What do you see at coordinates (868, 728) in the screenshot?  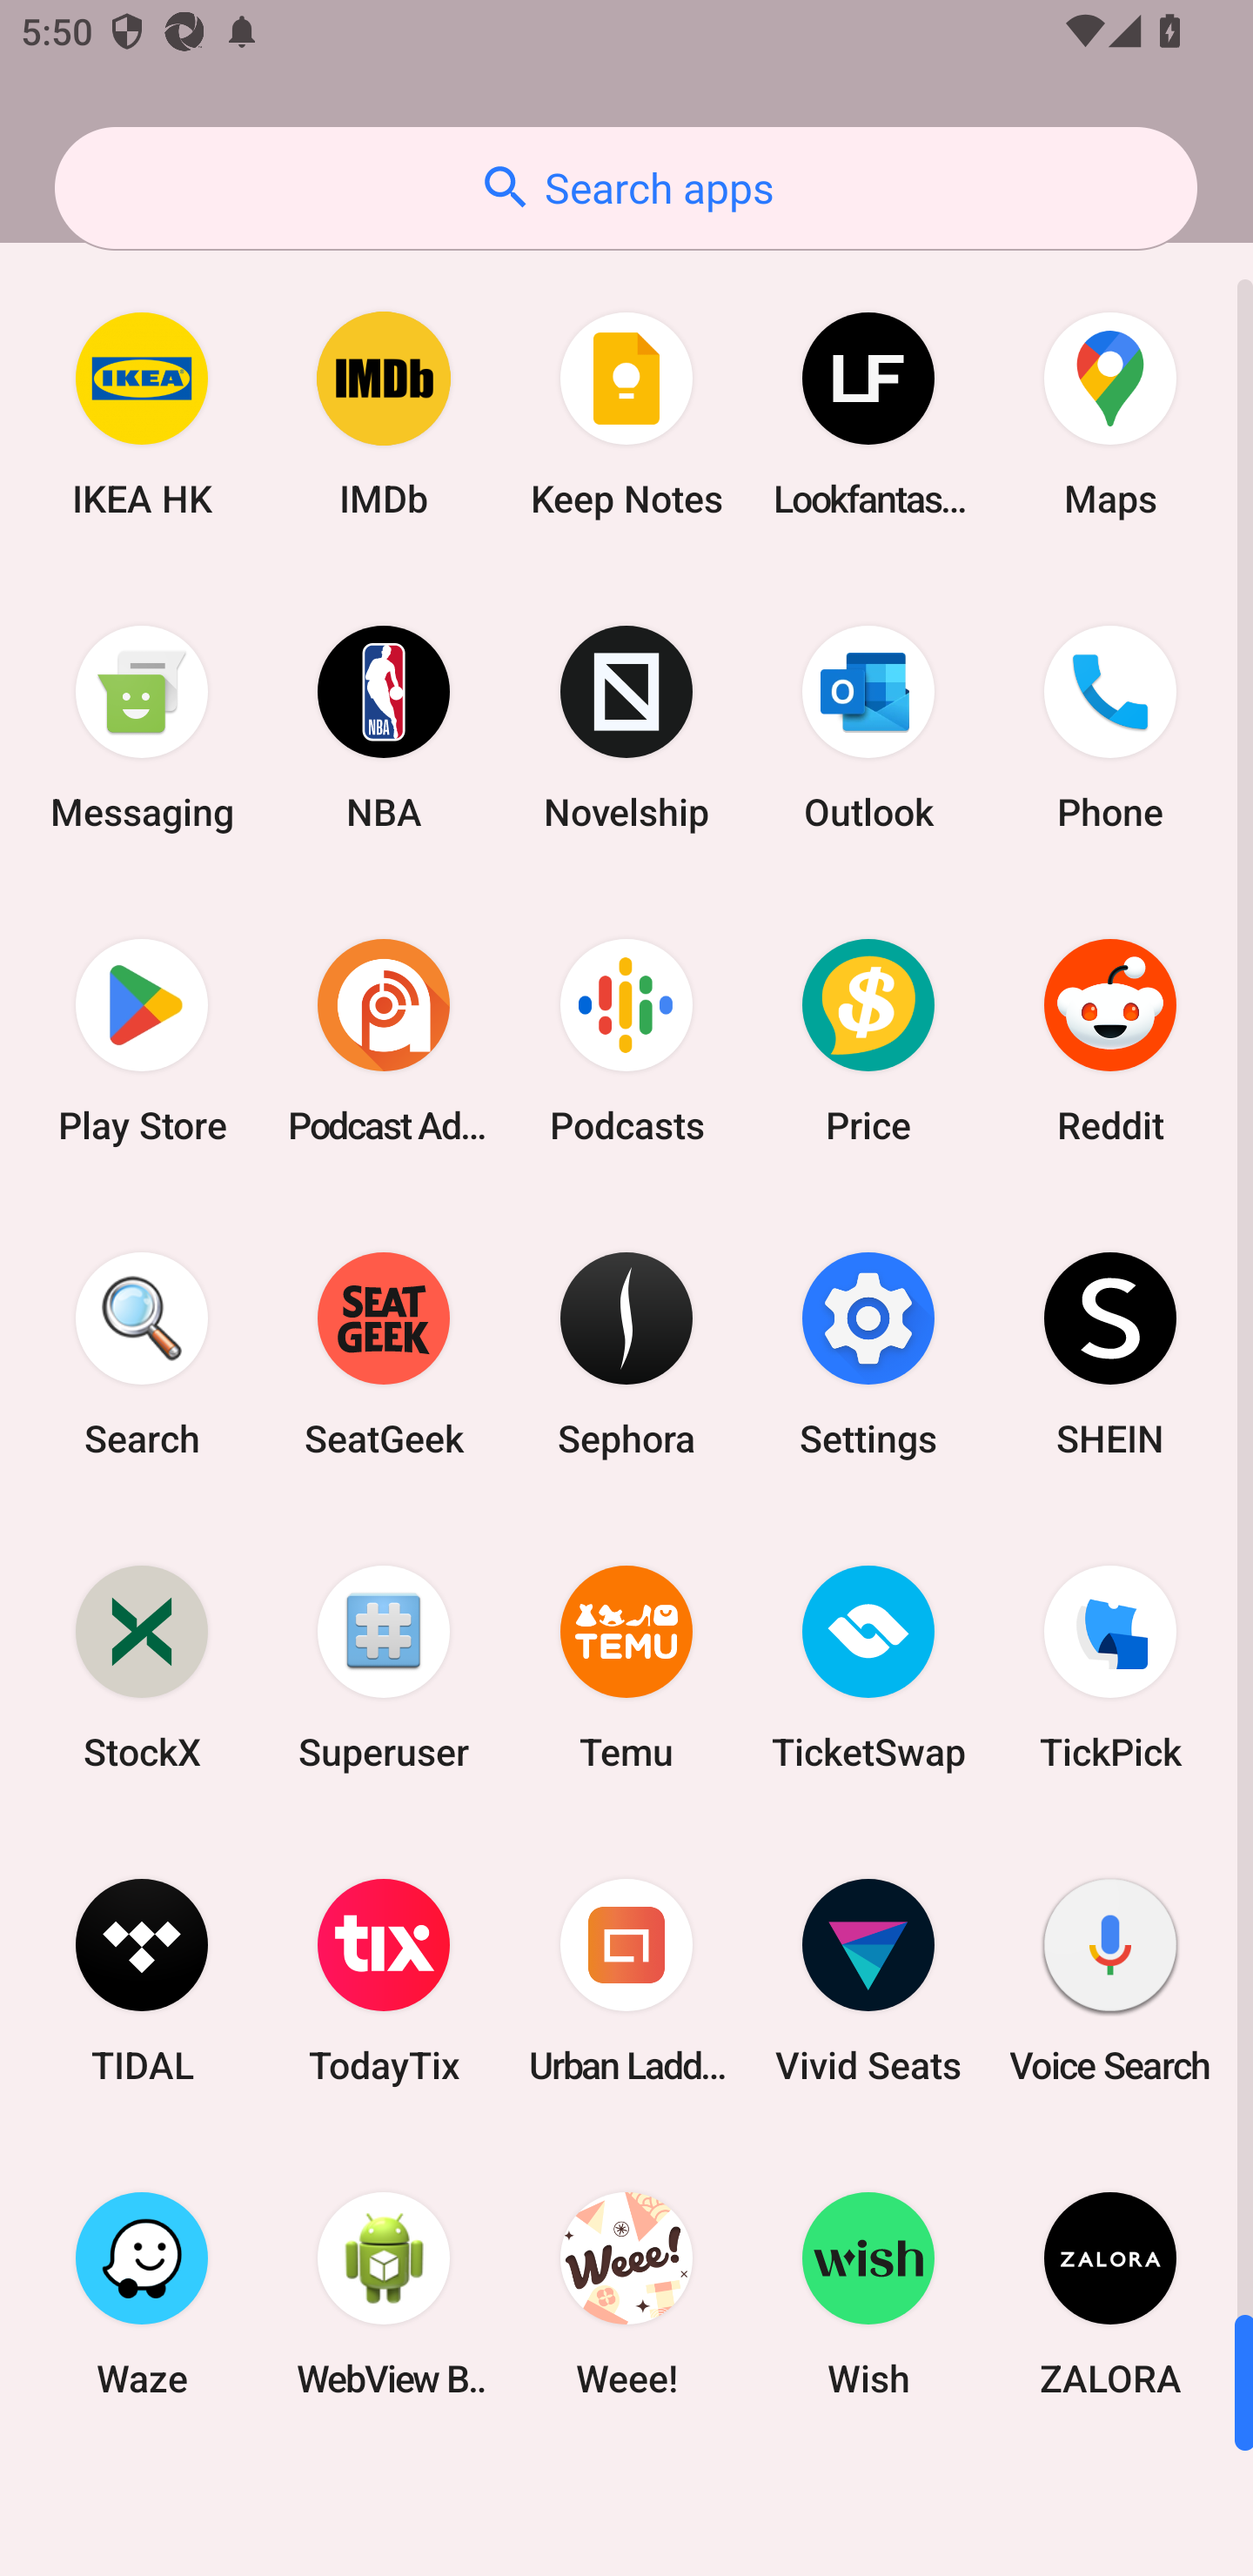 I see `Outlook` at bounding box center [868, 728].